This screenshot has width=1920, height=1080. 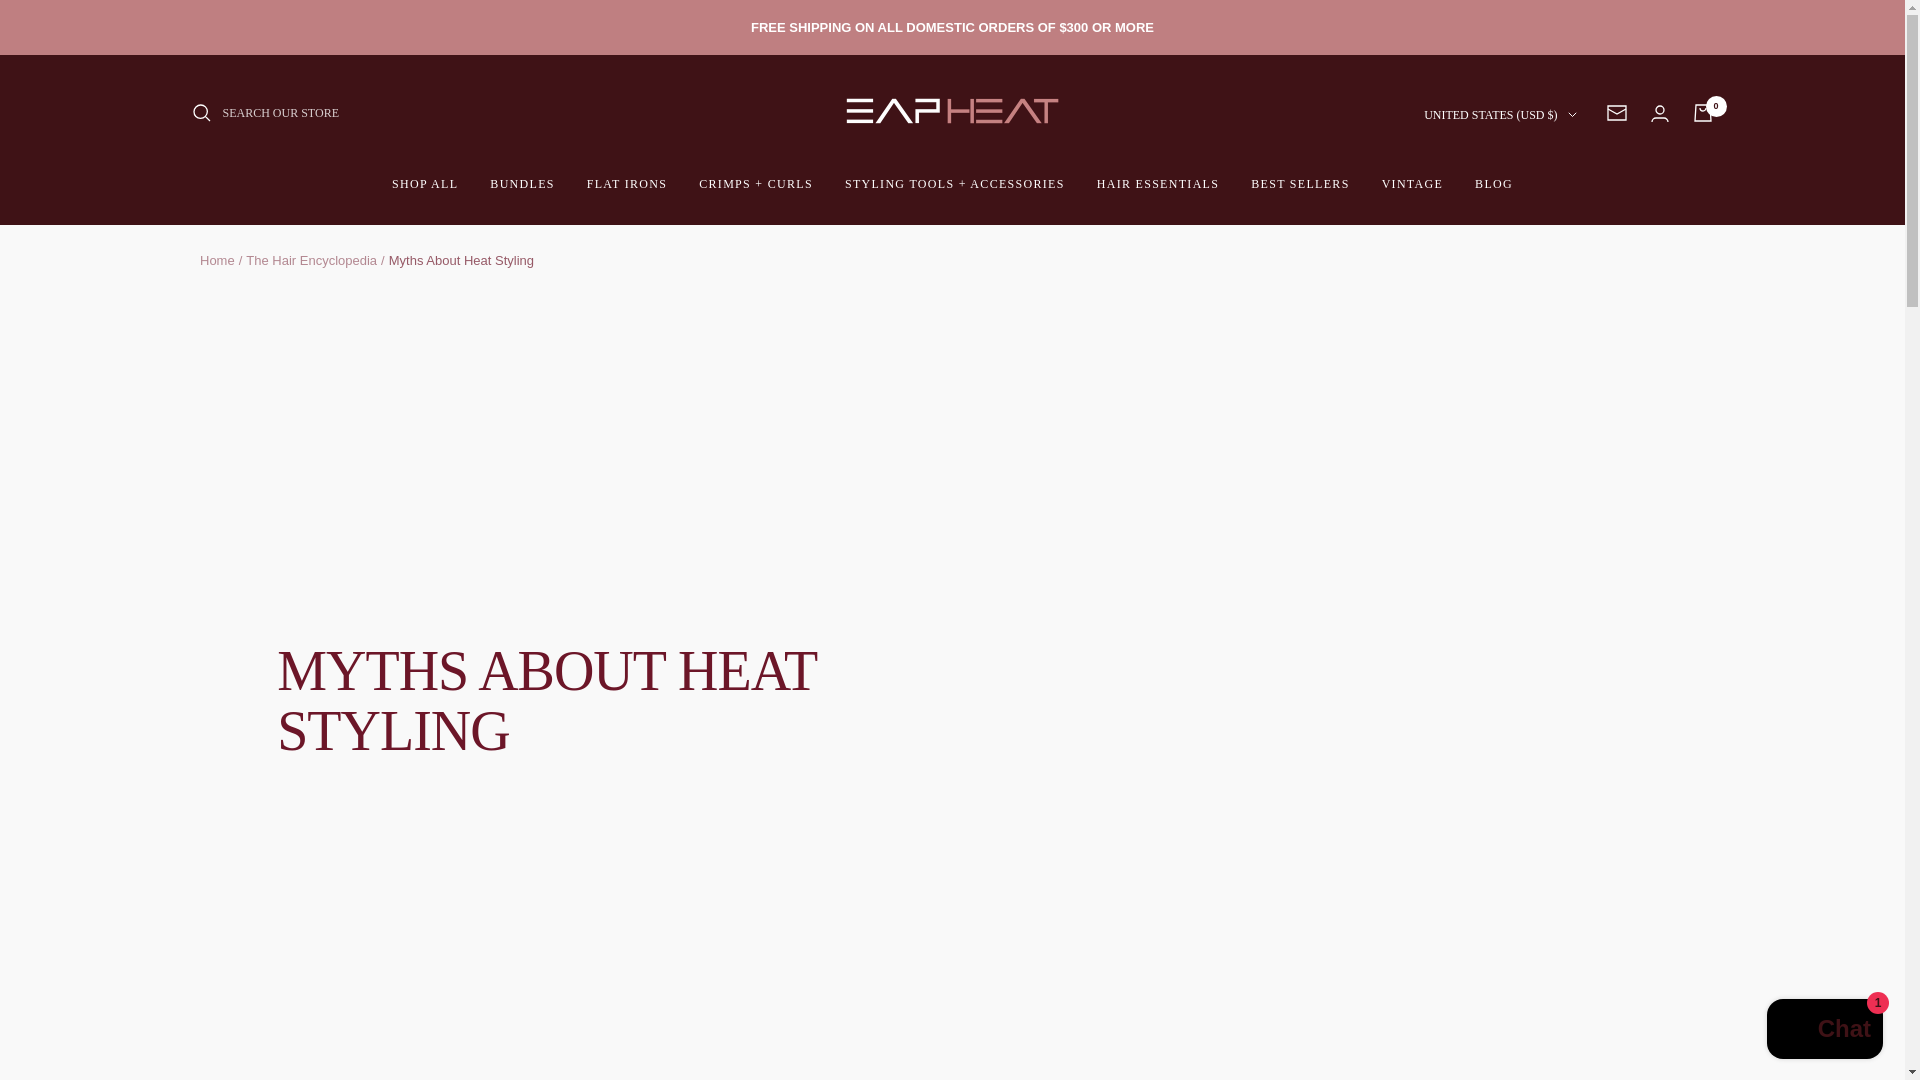 What do you see at coordinates (1379, 974) in the screenshot?
I see `BT` at bounding box center [1379, 974].